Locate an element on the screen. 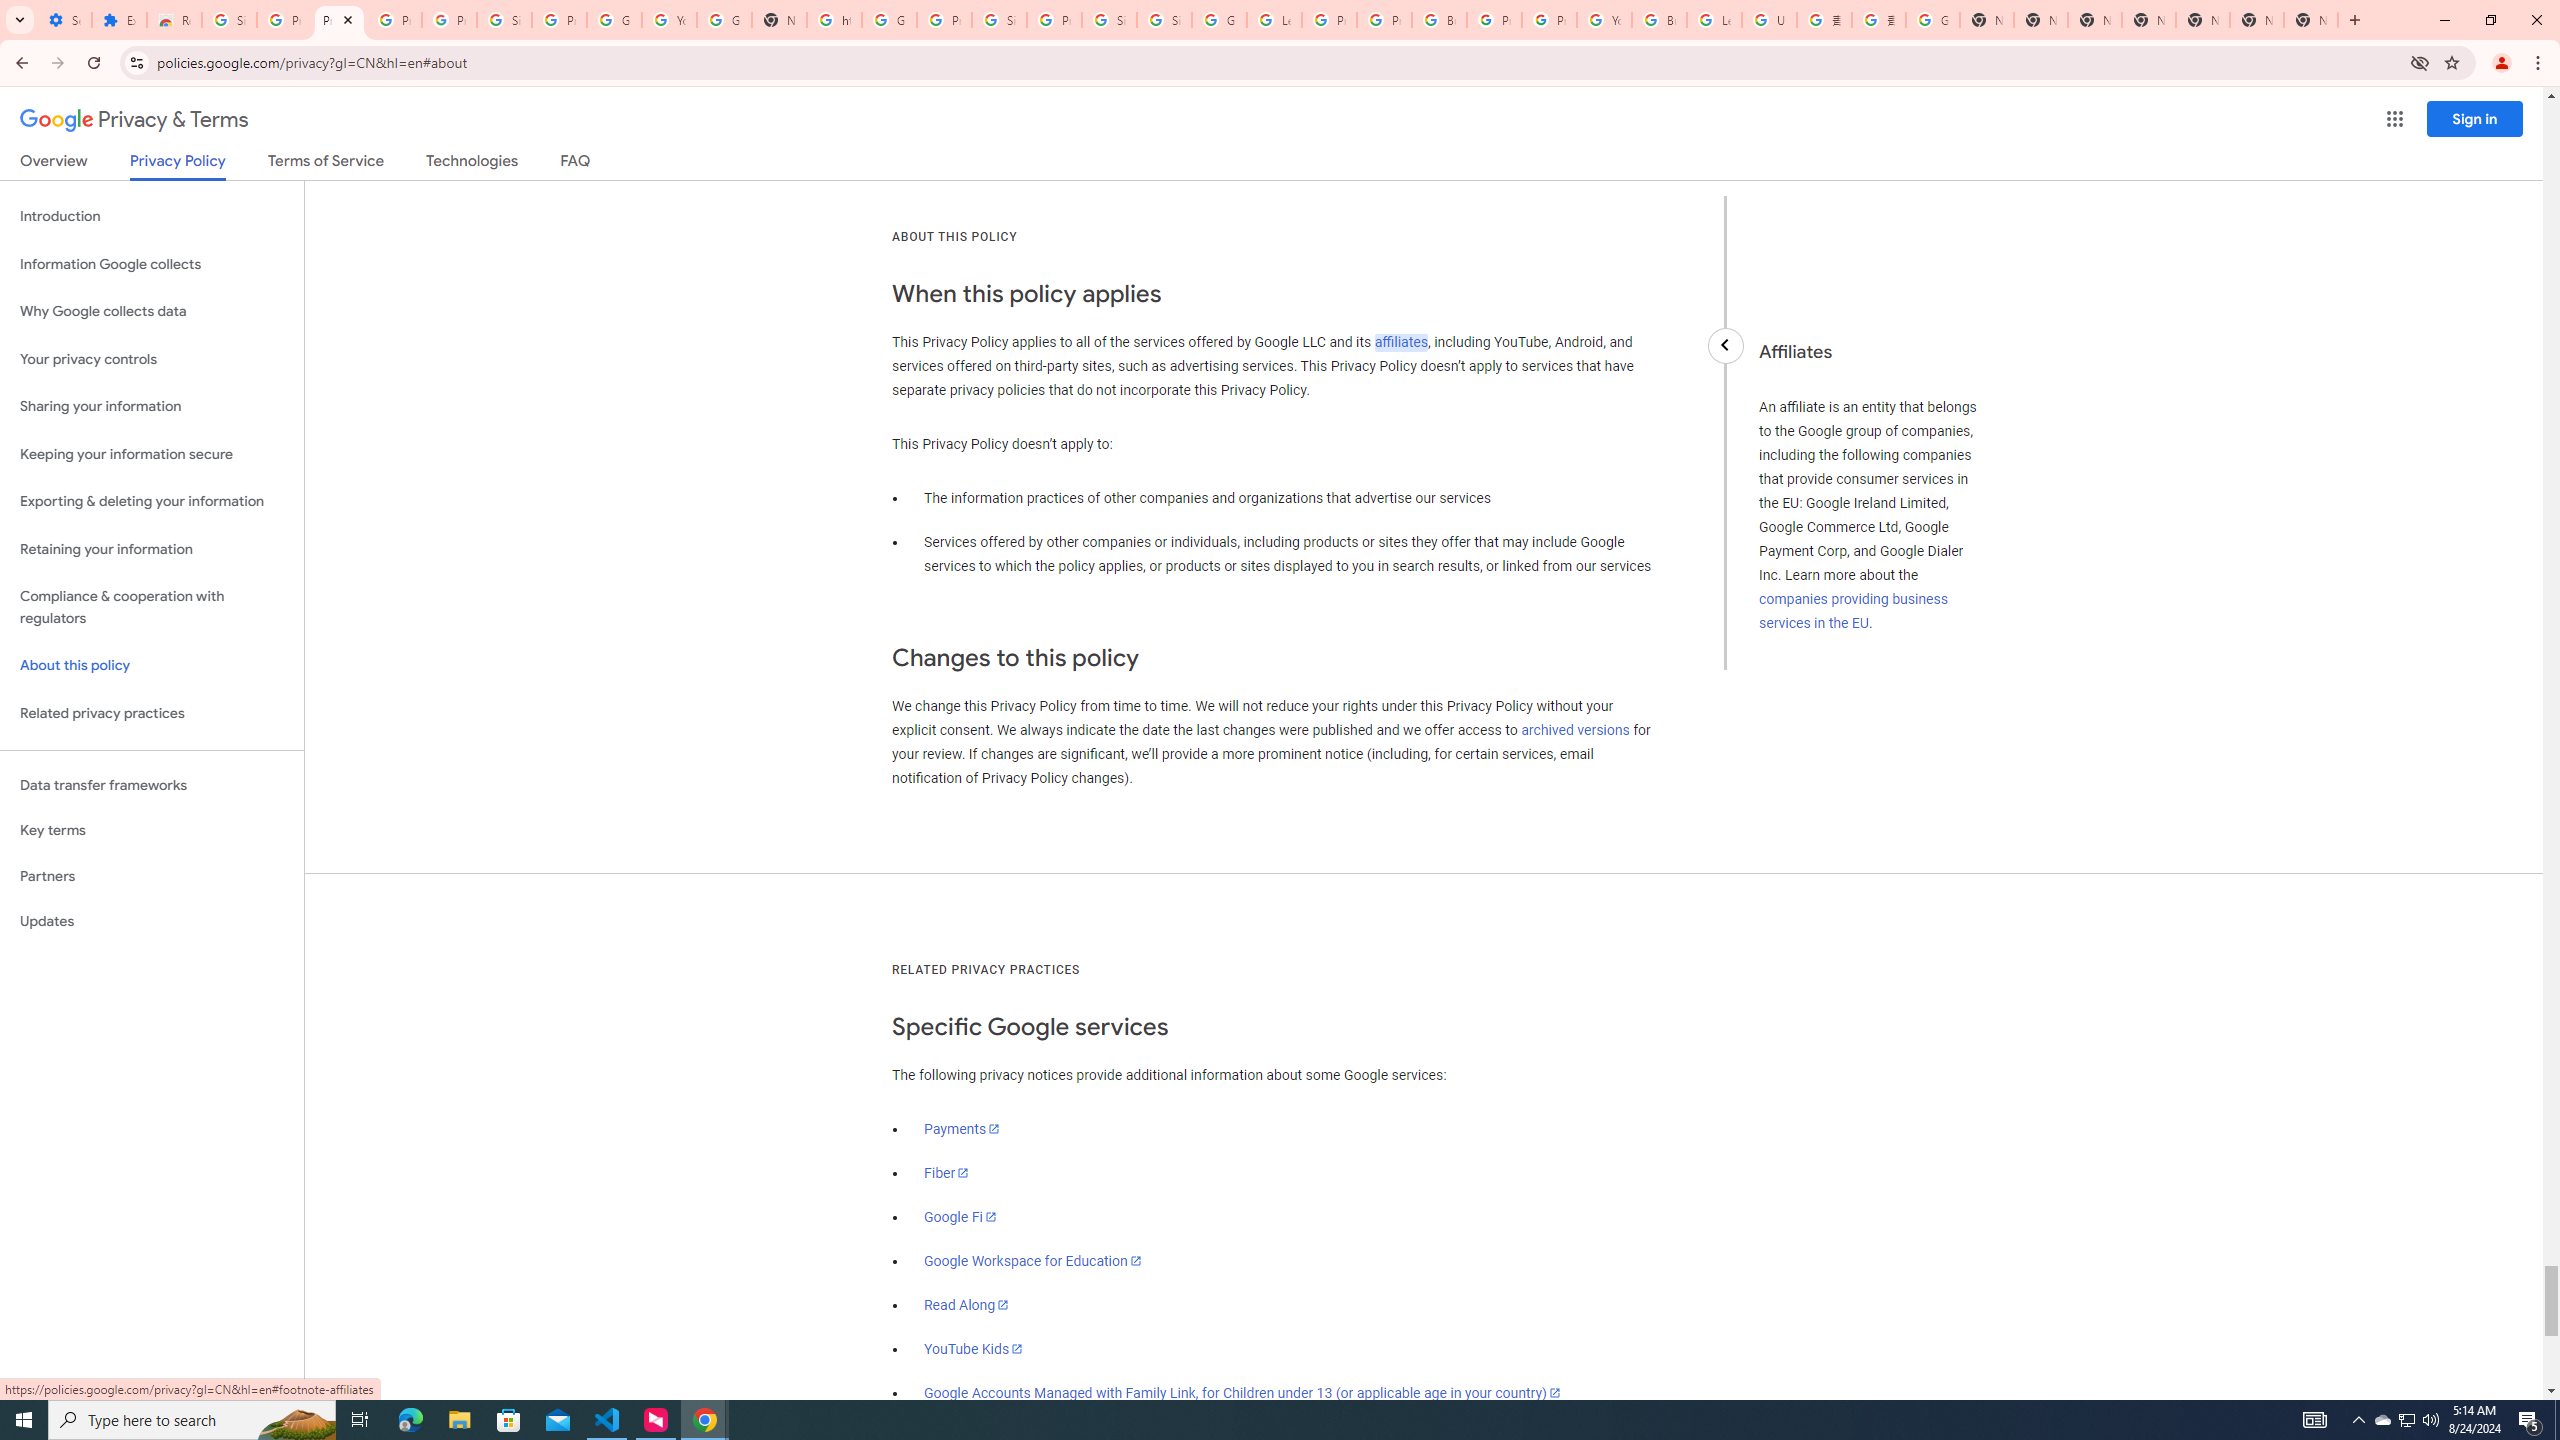  About this policy is located at coordinates (152, 666).